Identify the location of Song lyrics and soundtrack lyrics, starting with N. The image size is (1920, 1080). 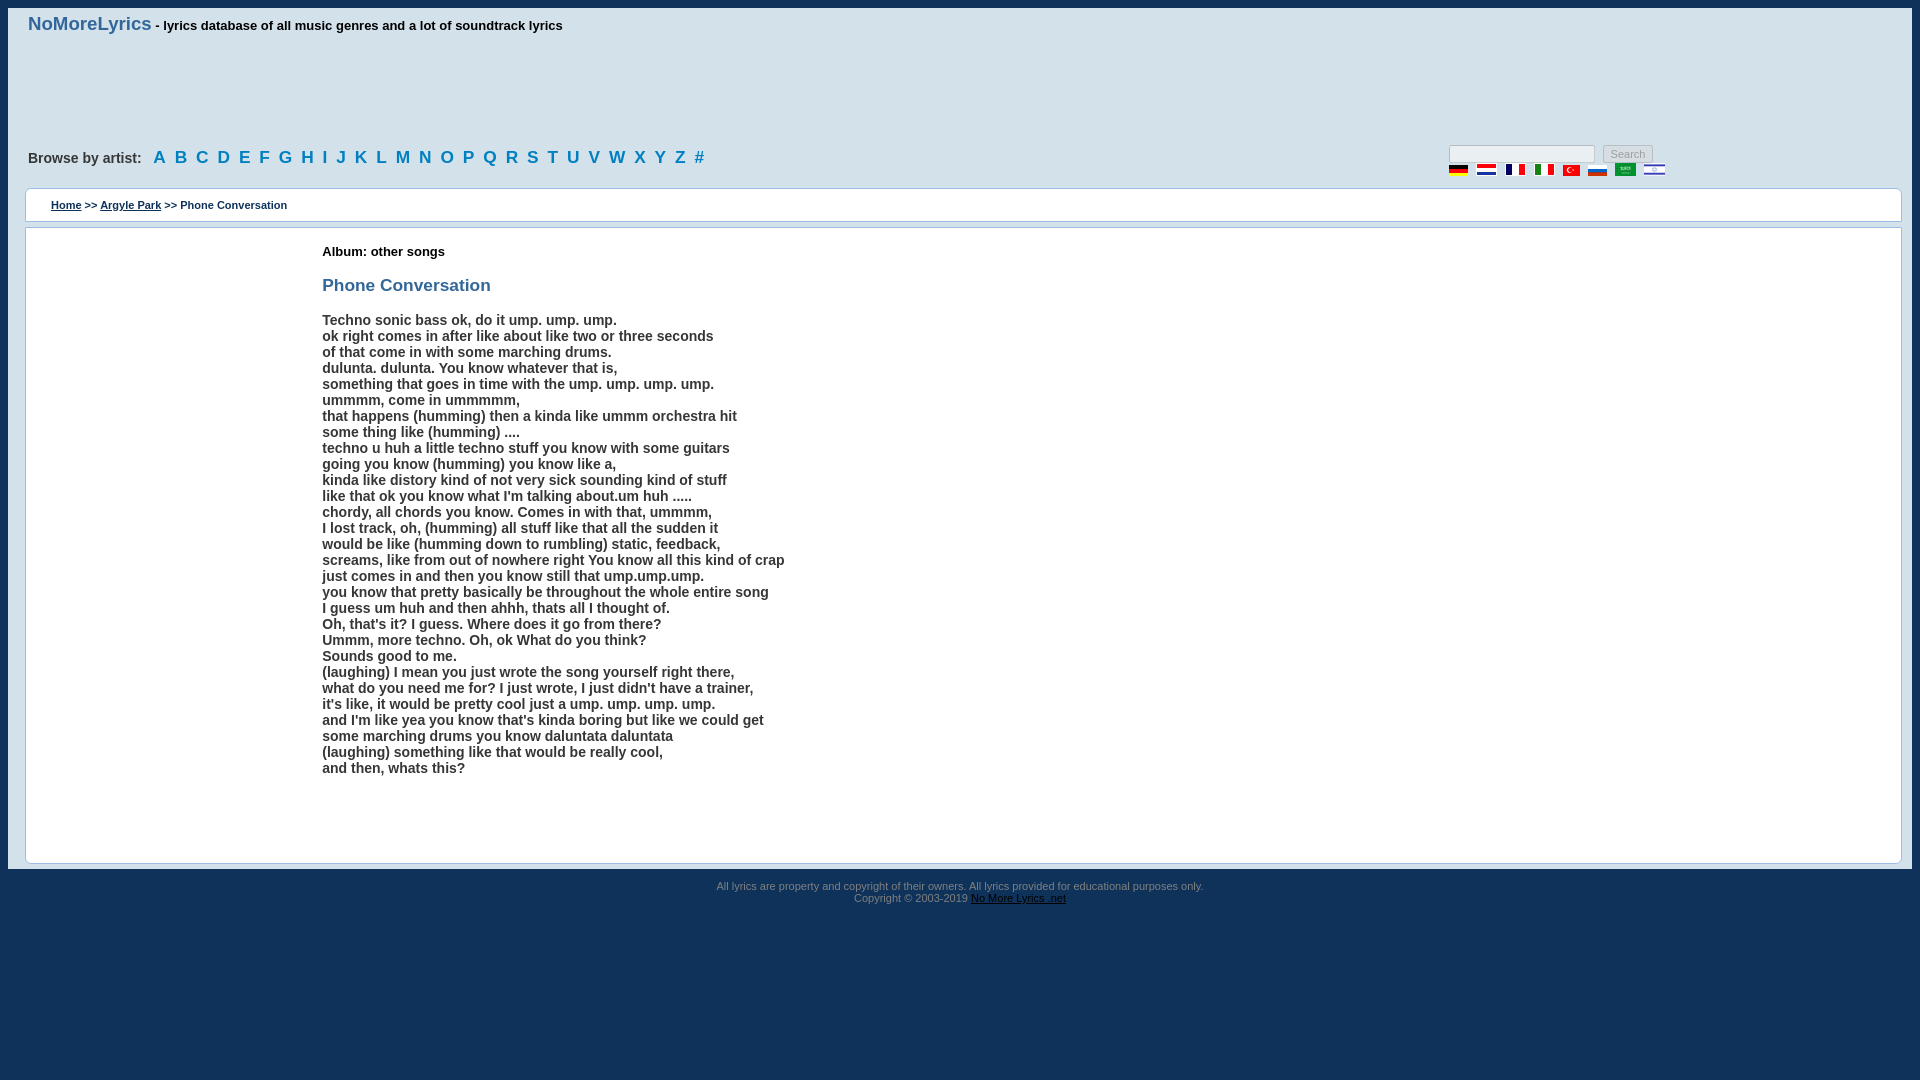
(428, 156).